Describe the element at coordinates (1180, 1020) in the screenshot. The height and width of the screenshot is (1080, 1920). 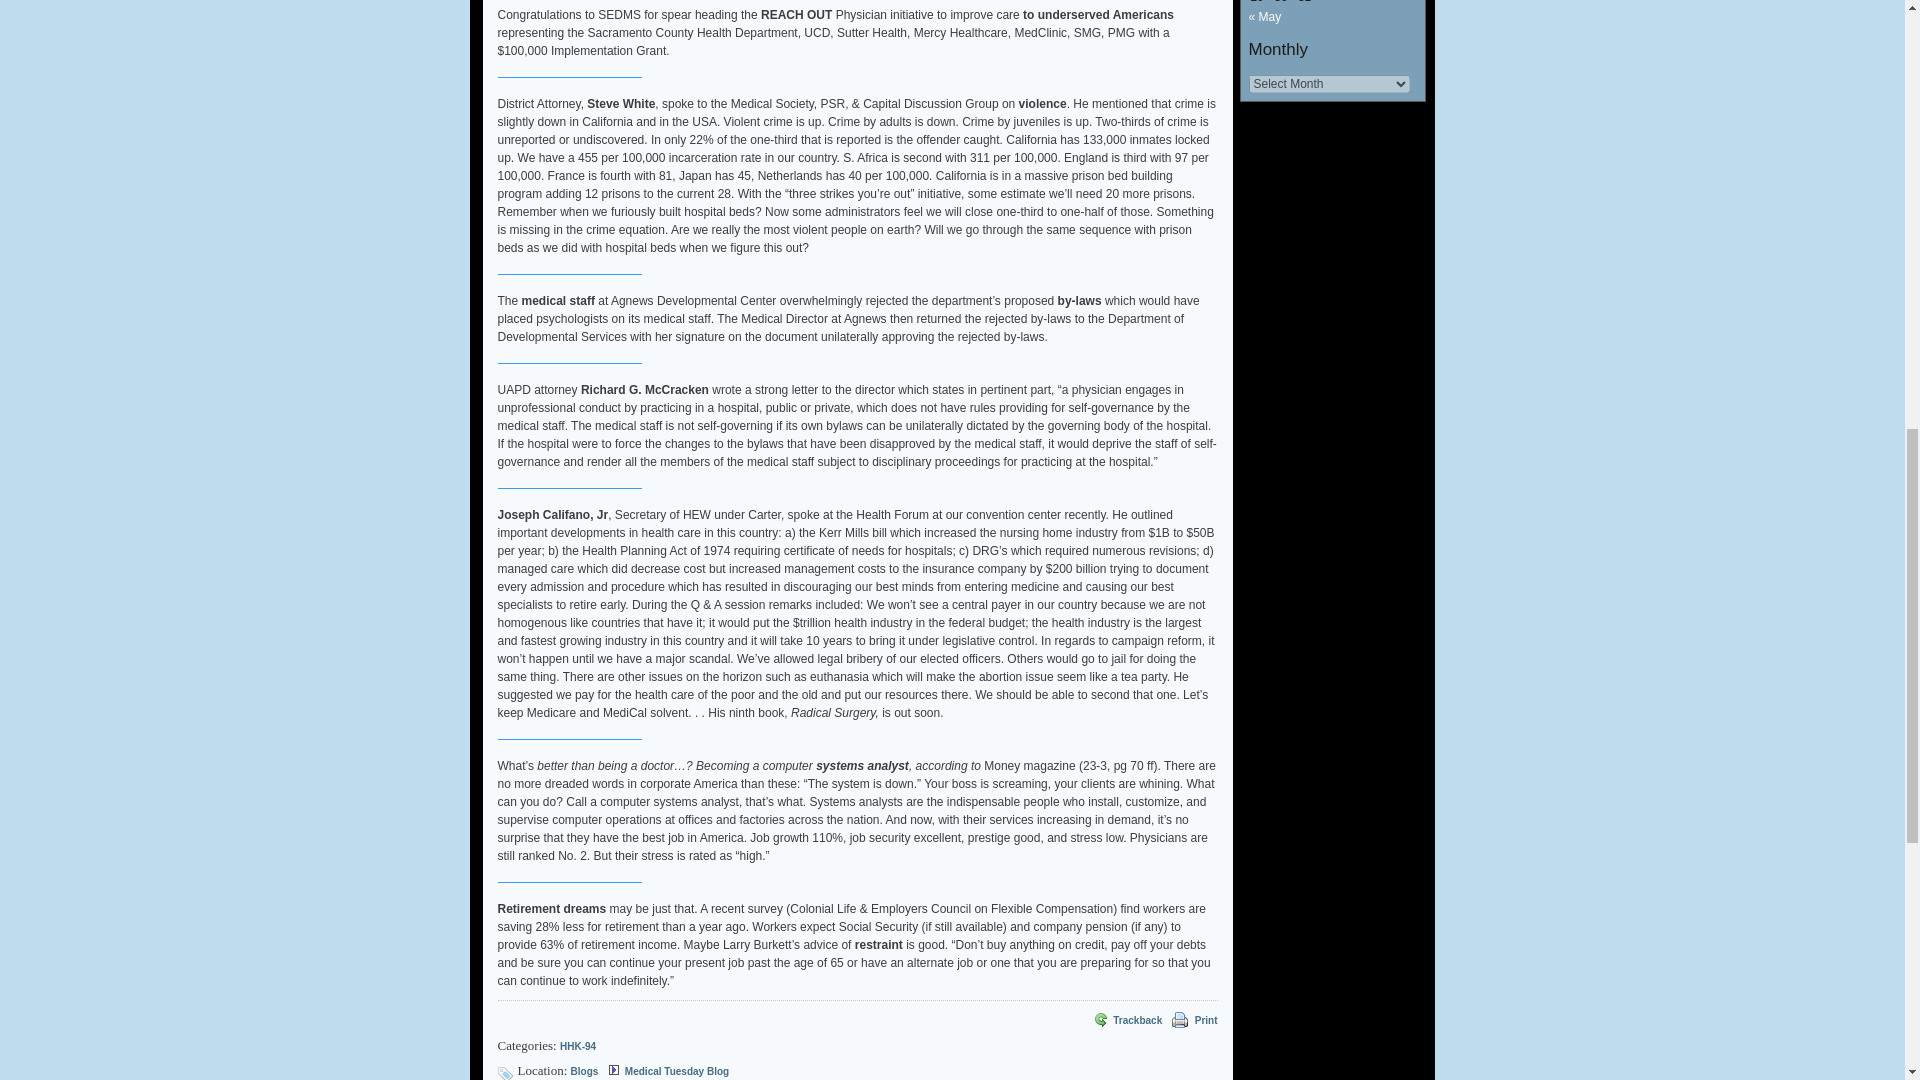
I see `Print` at that location.